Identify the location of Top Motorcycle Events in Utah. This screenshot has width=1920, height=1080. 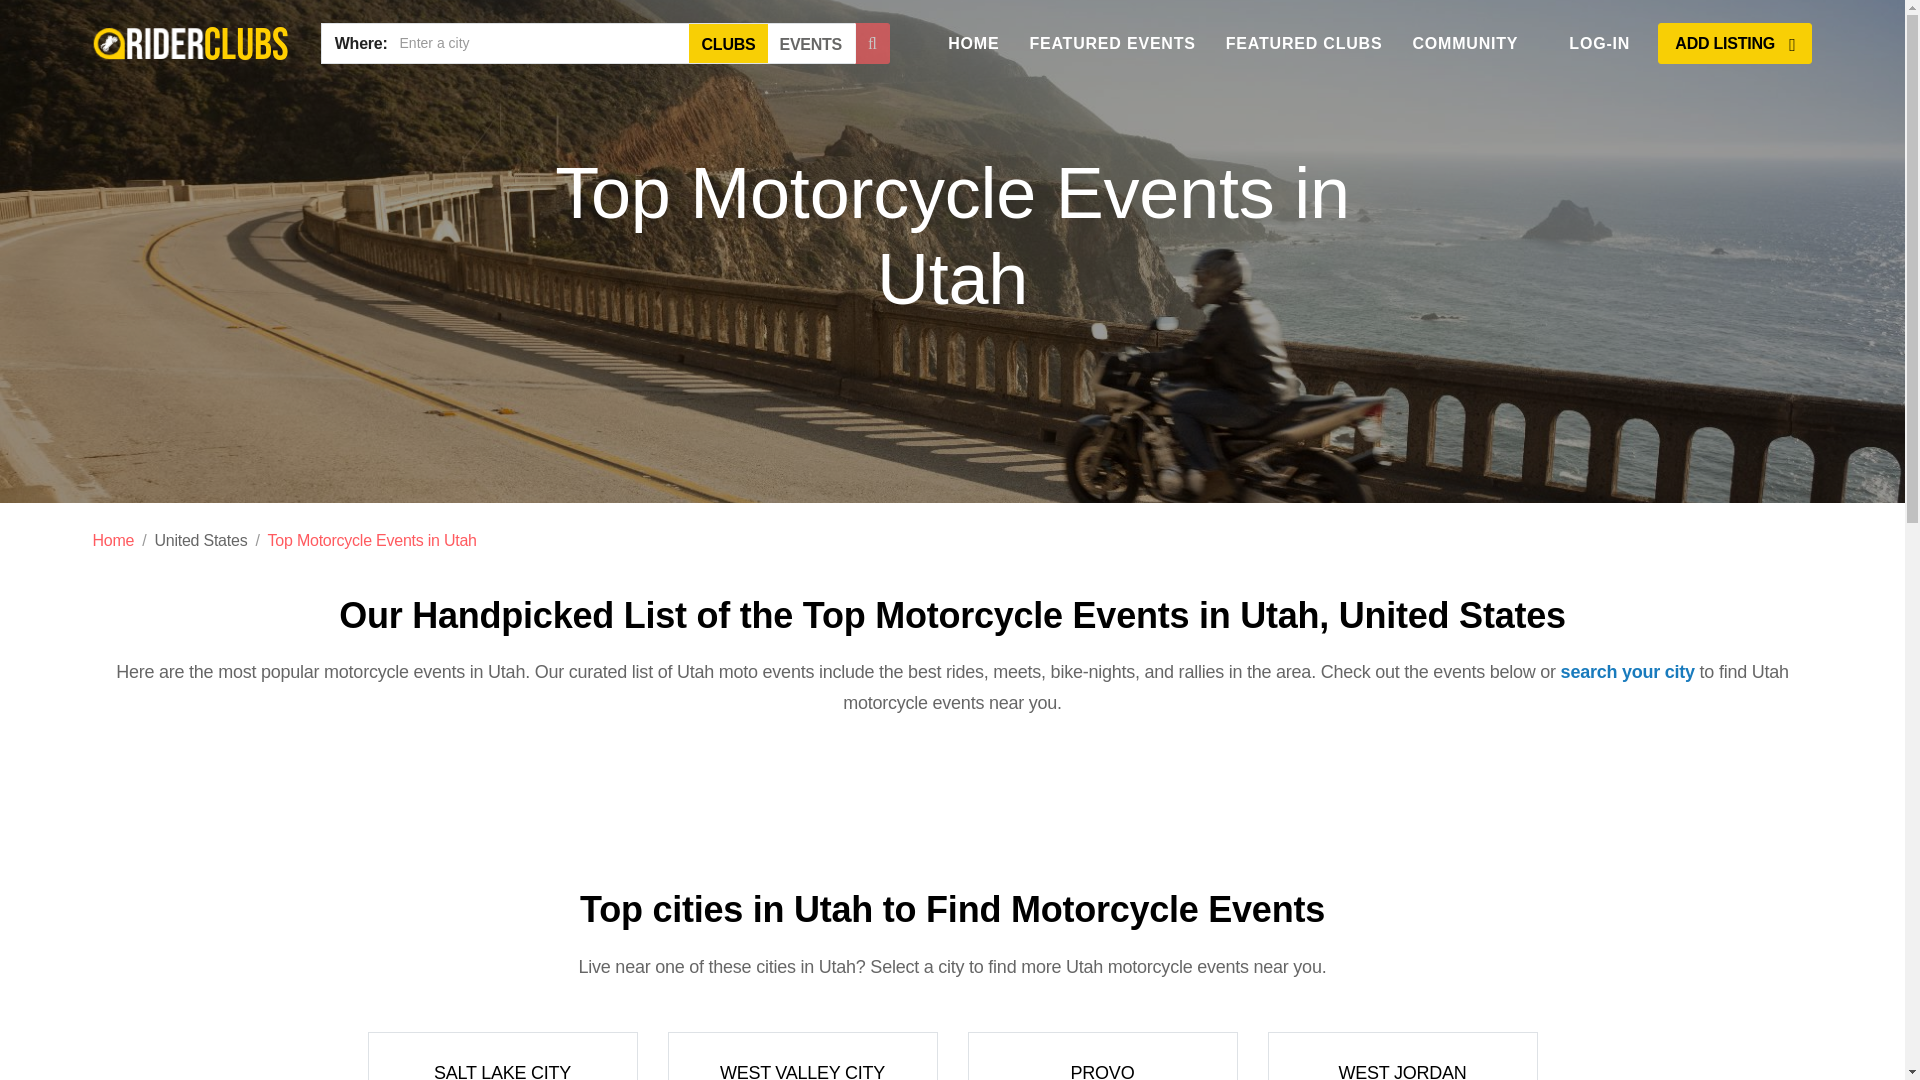
(372, 540).